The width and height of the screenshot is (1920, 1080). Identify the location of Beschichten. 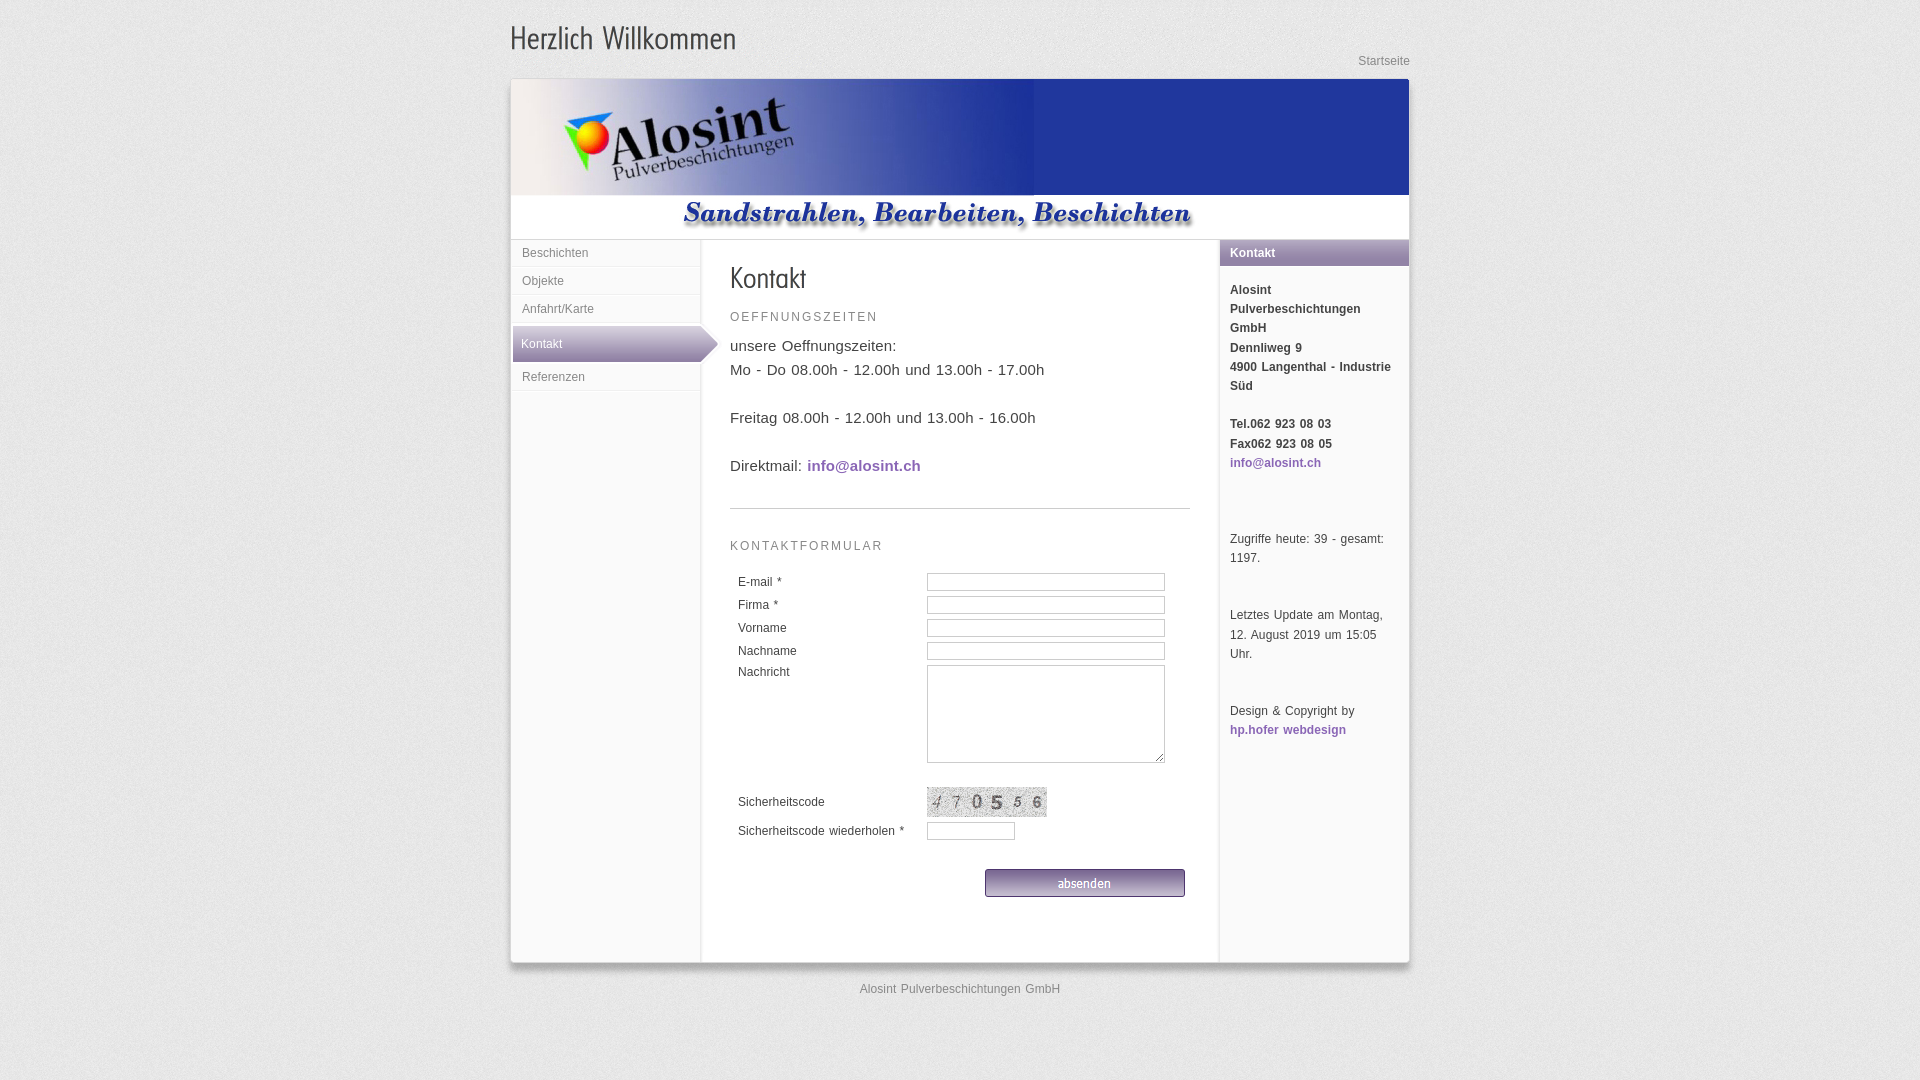
(606, 254).